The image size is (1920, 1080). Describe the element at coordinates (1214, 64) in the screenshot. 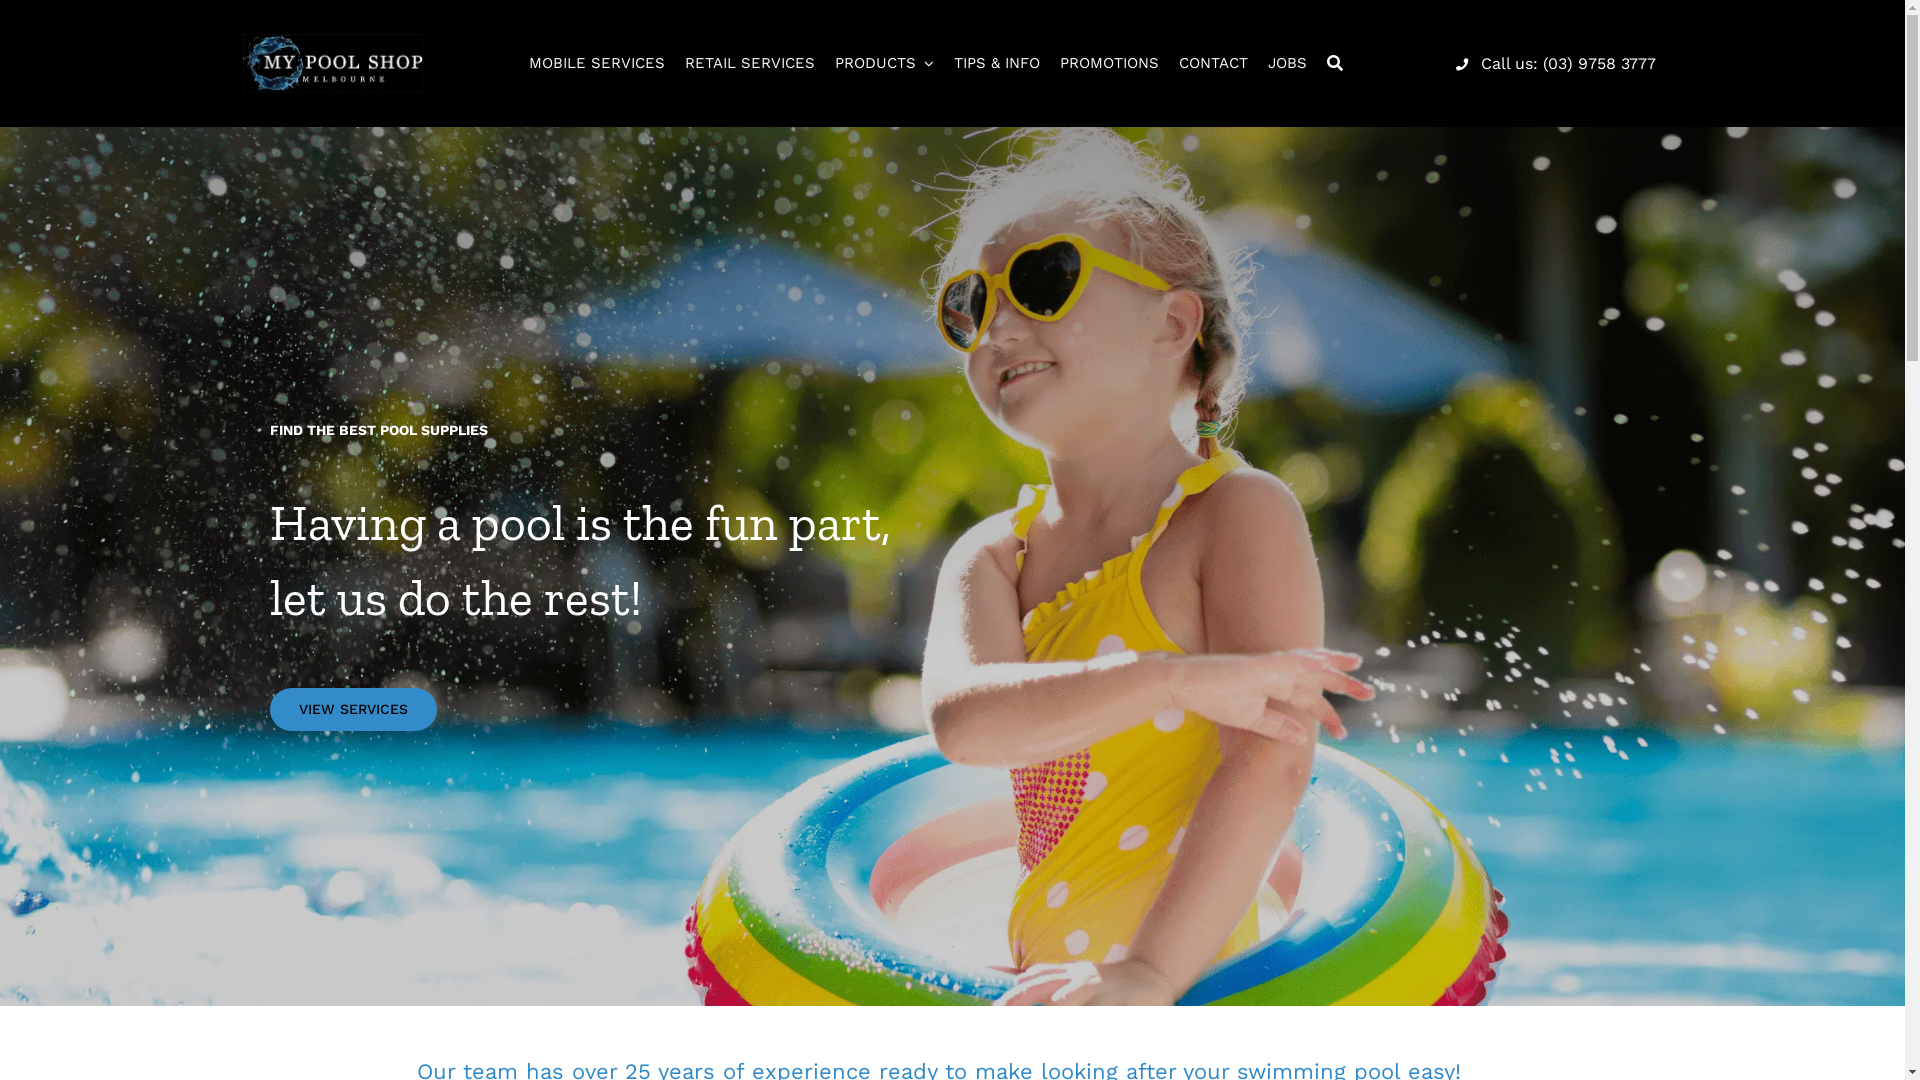

I see `CONTACT` at that location.